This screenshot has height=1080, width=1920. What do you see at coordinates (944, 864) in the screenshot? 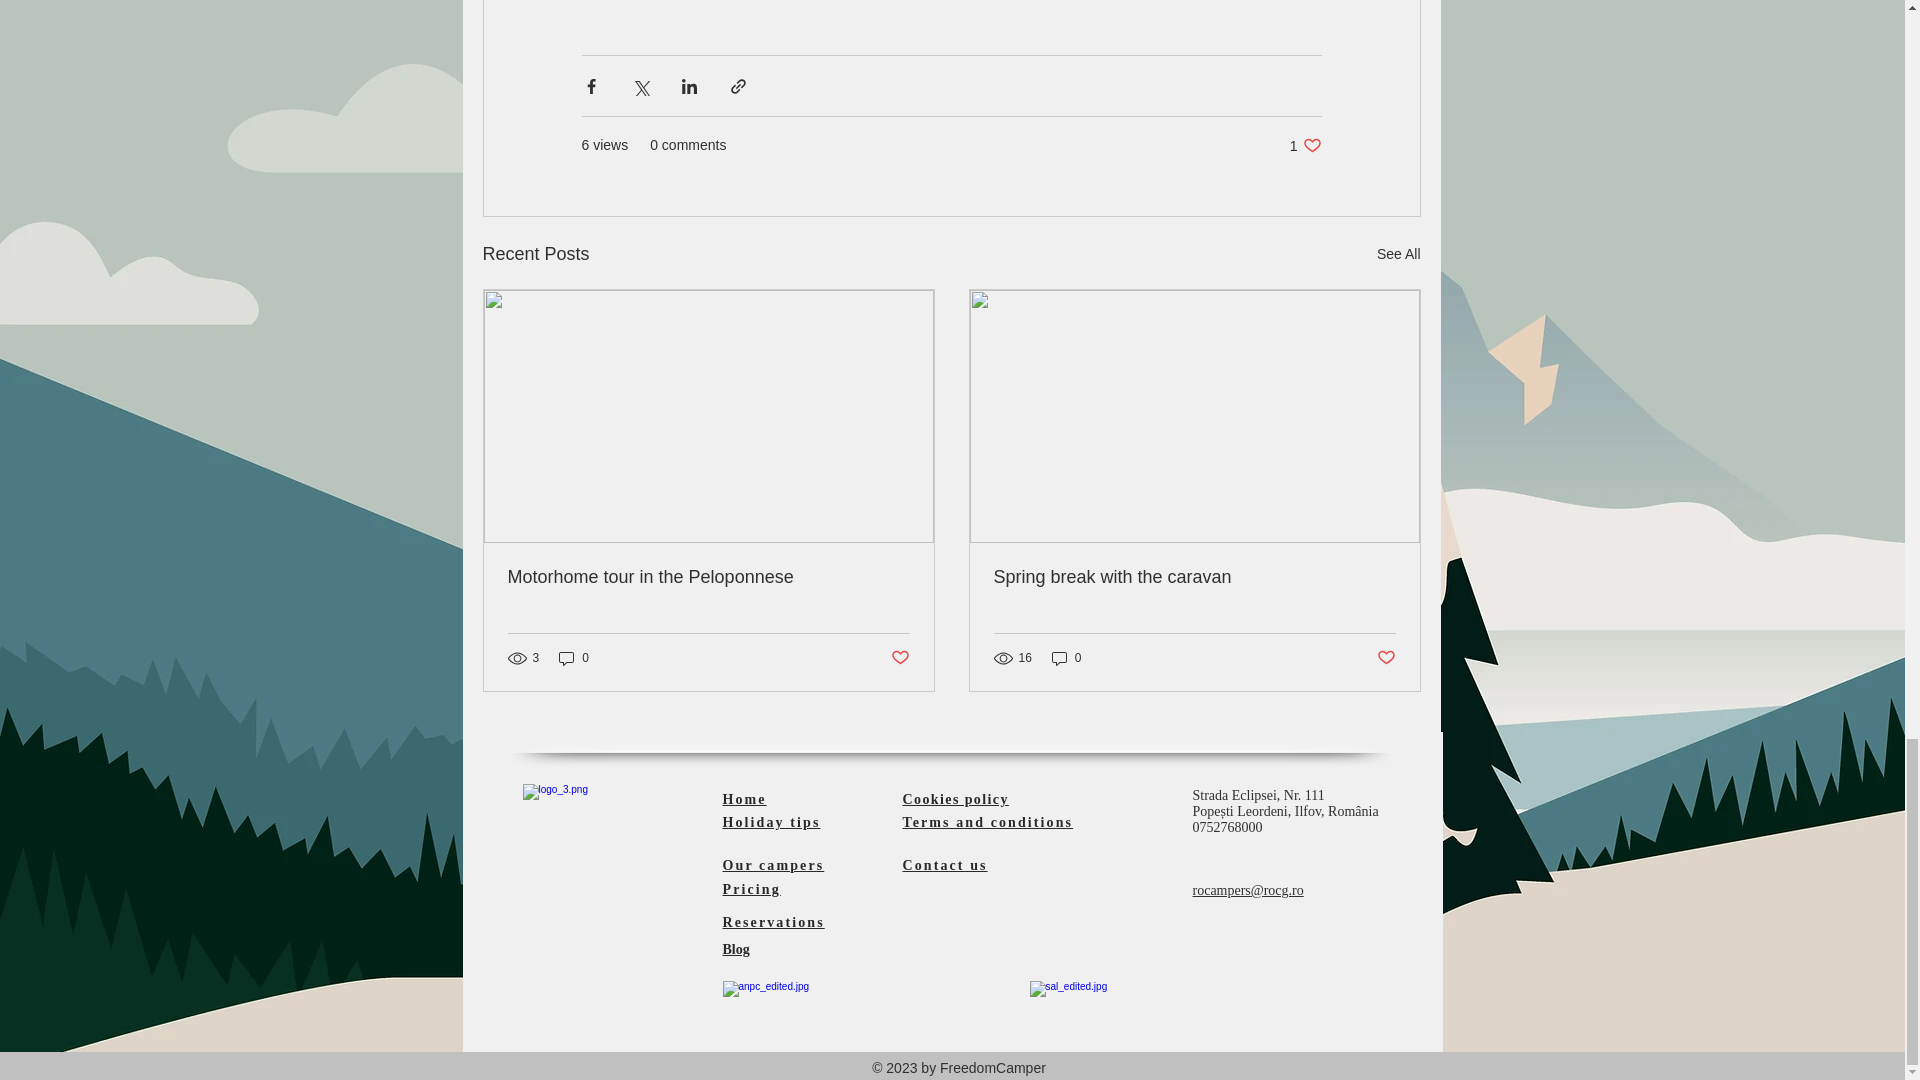
I see `Contact us` at bounding box center [944, 864].